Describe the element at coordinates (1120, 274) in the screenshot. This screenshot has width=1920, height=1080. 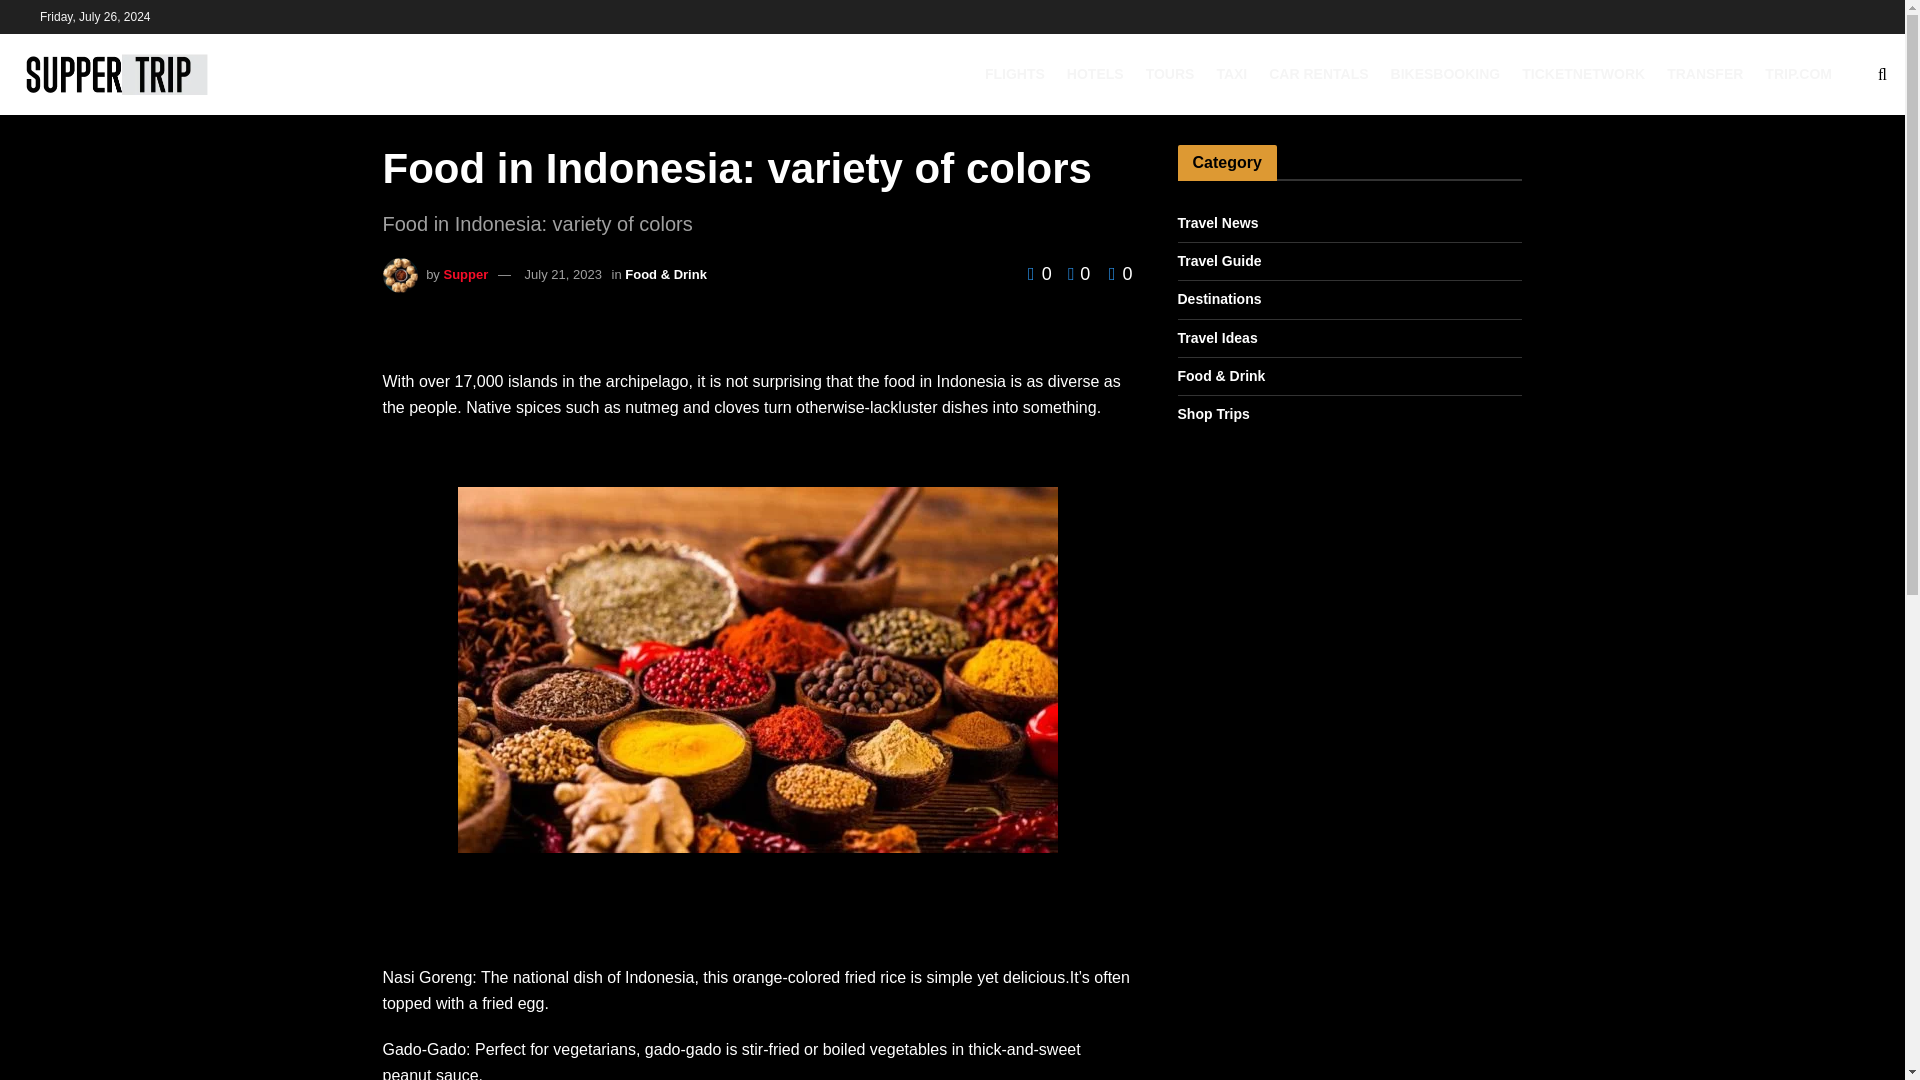
I see `0` at that location.